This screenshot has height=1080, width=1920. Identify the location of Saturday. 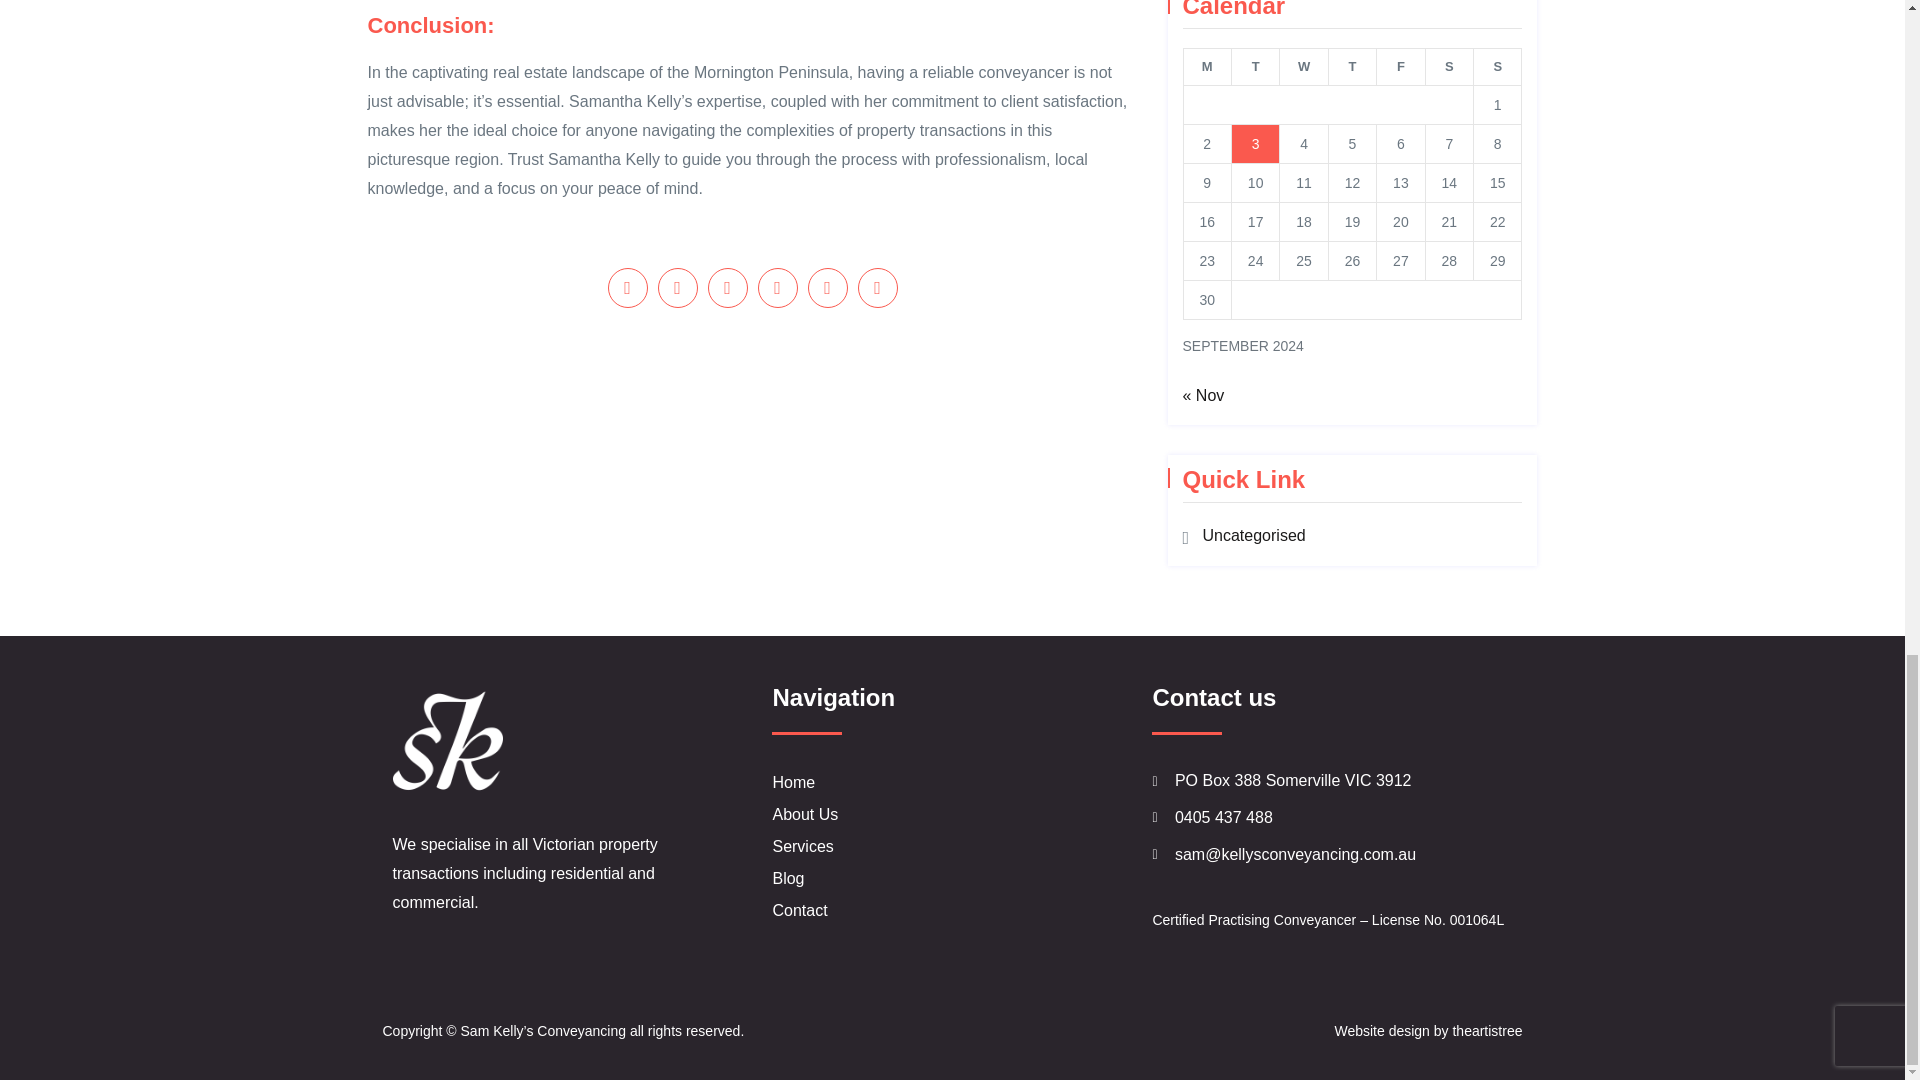
(1448, 66).